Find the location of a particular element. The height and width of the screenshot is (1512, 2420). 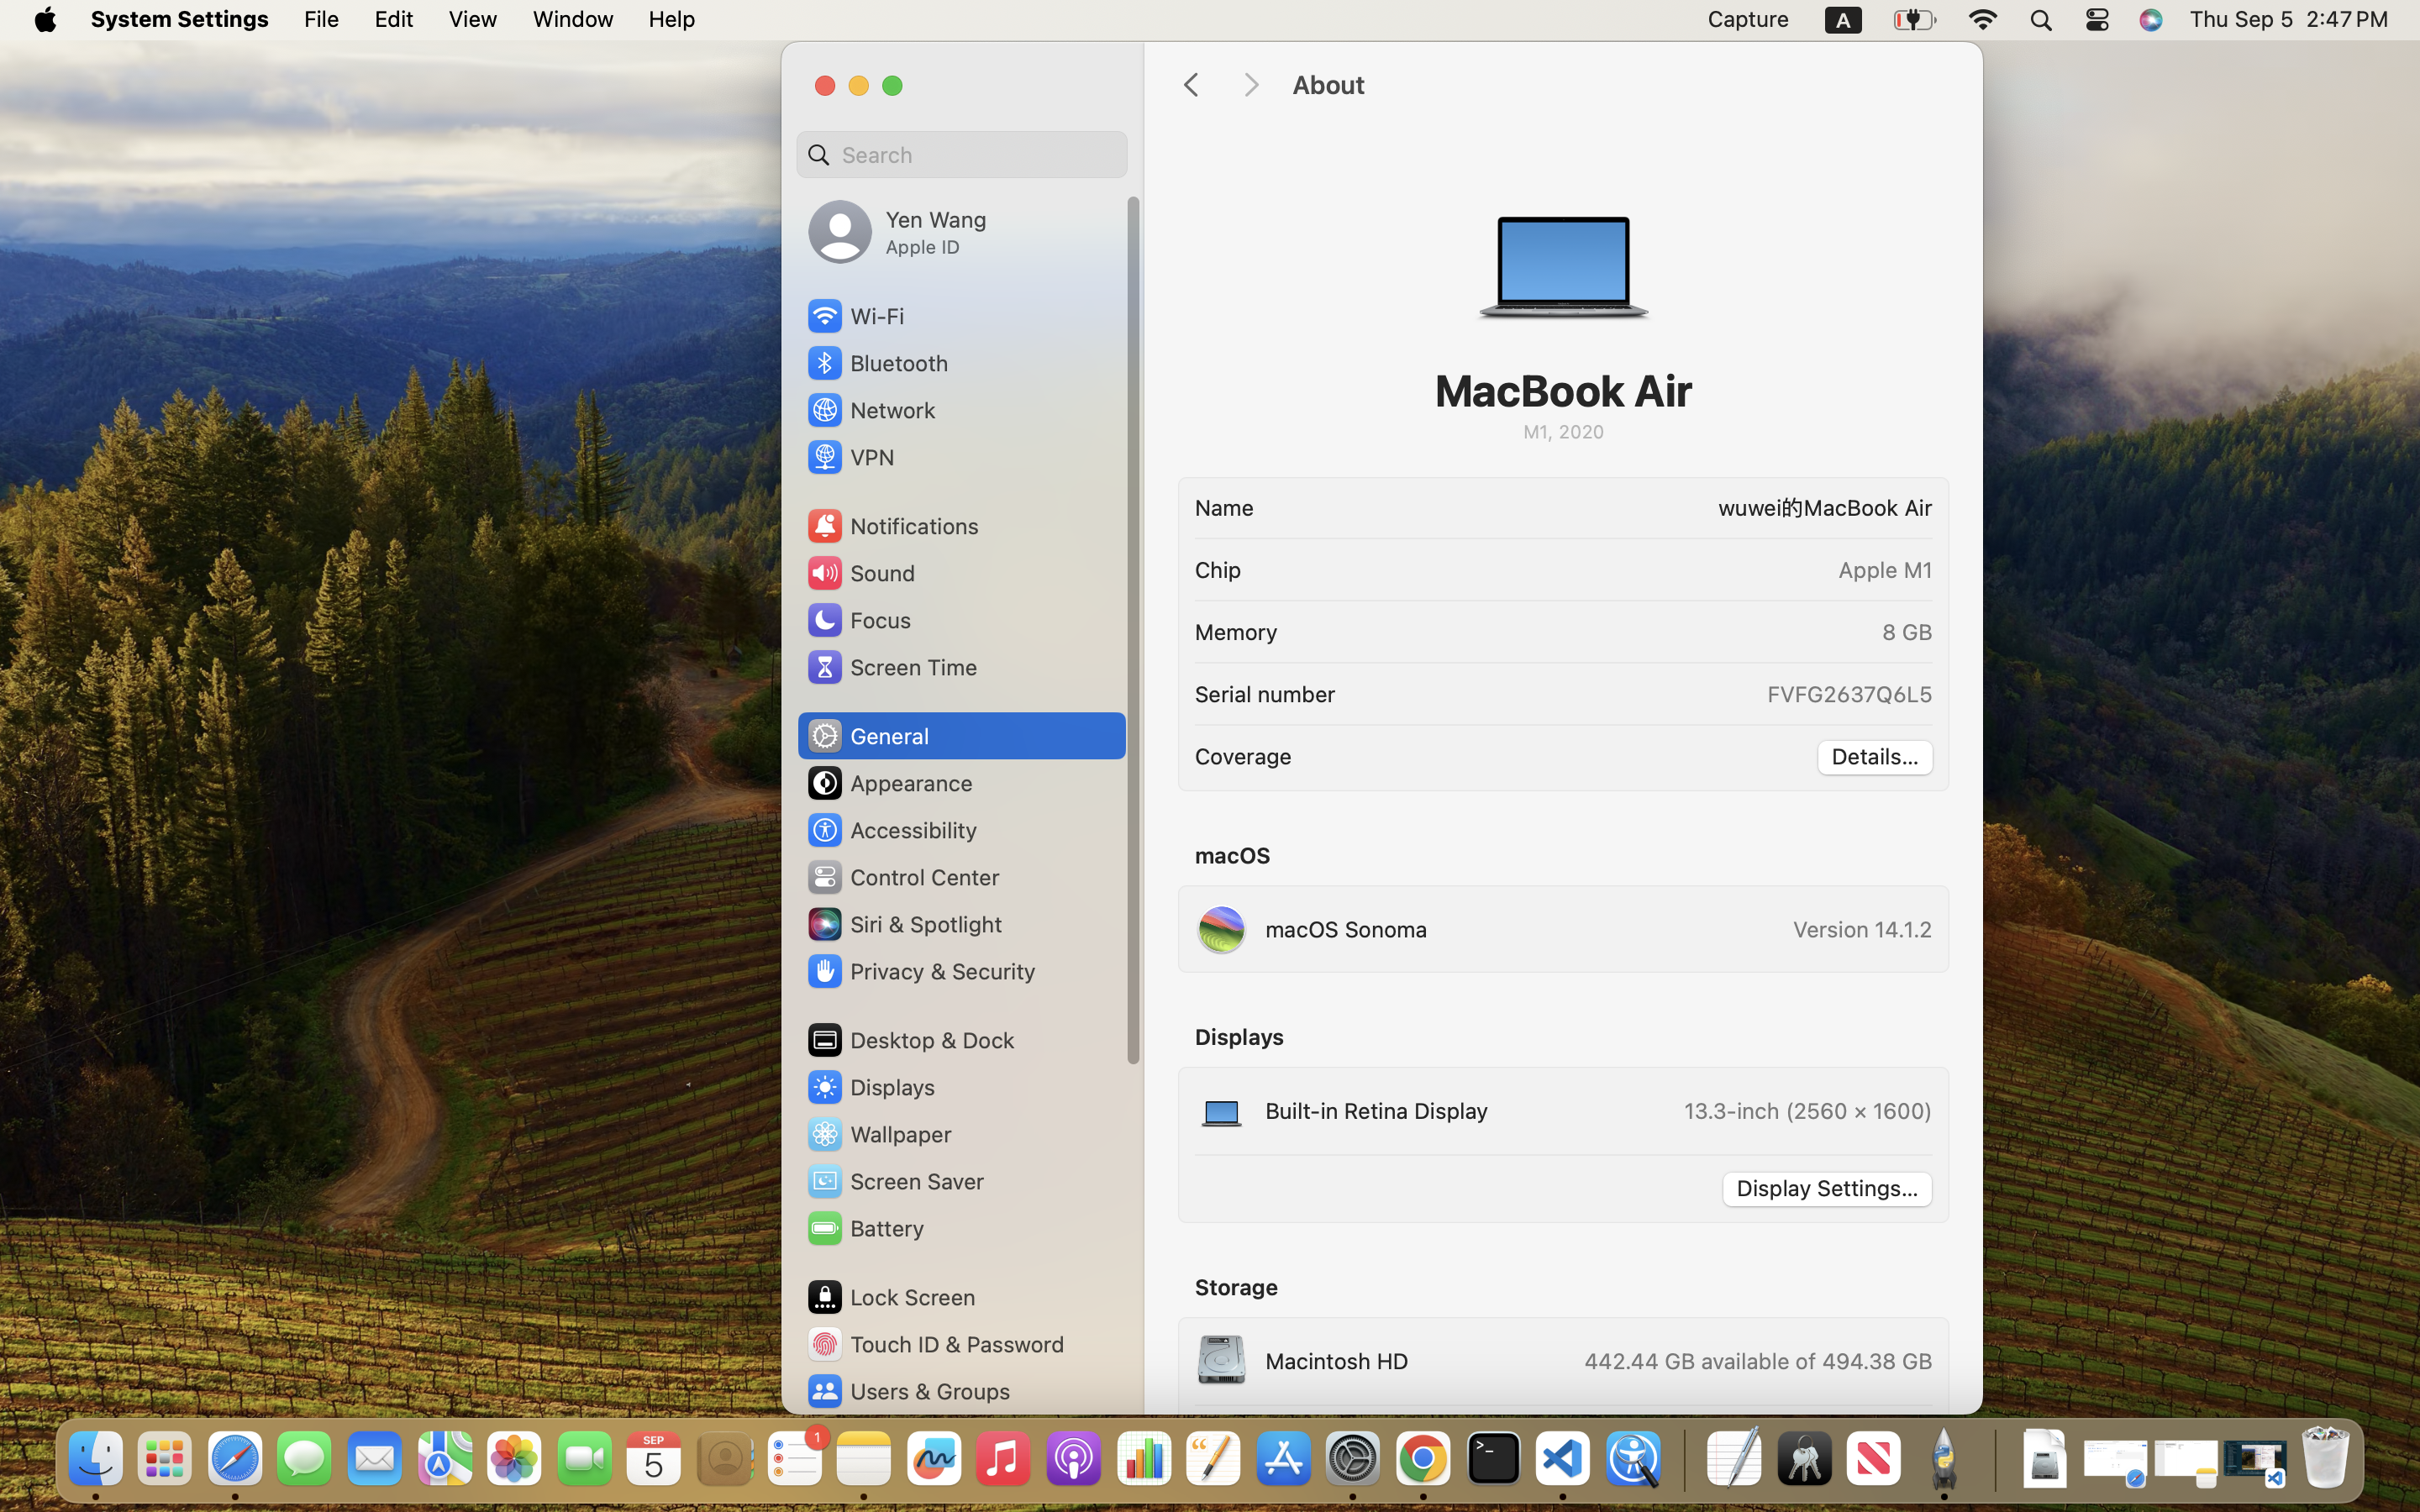

Displays is located at coordinates (871, 1087).